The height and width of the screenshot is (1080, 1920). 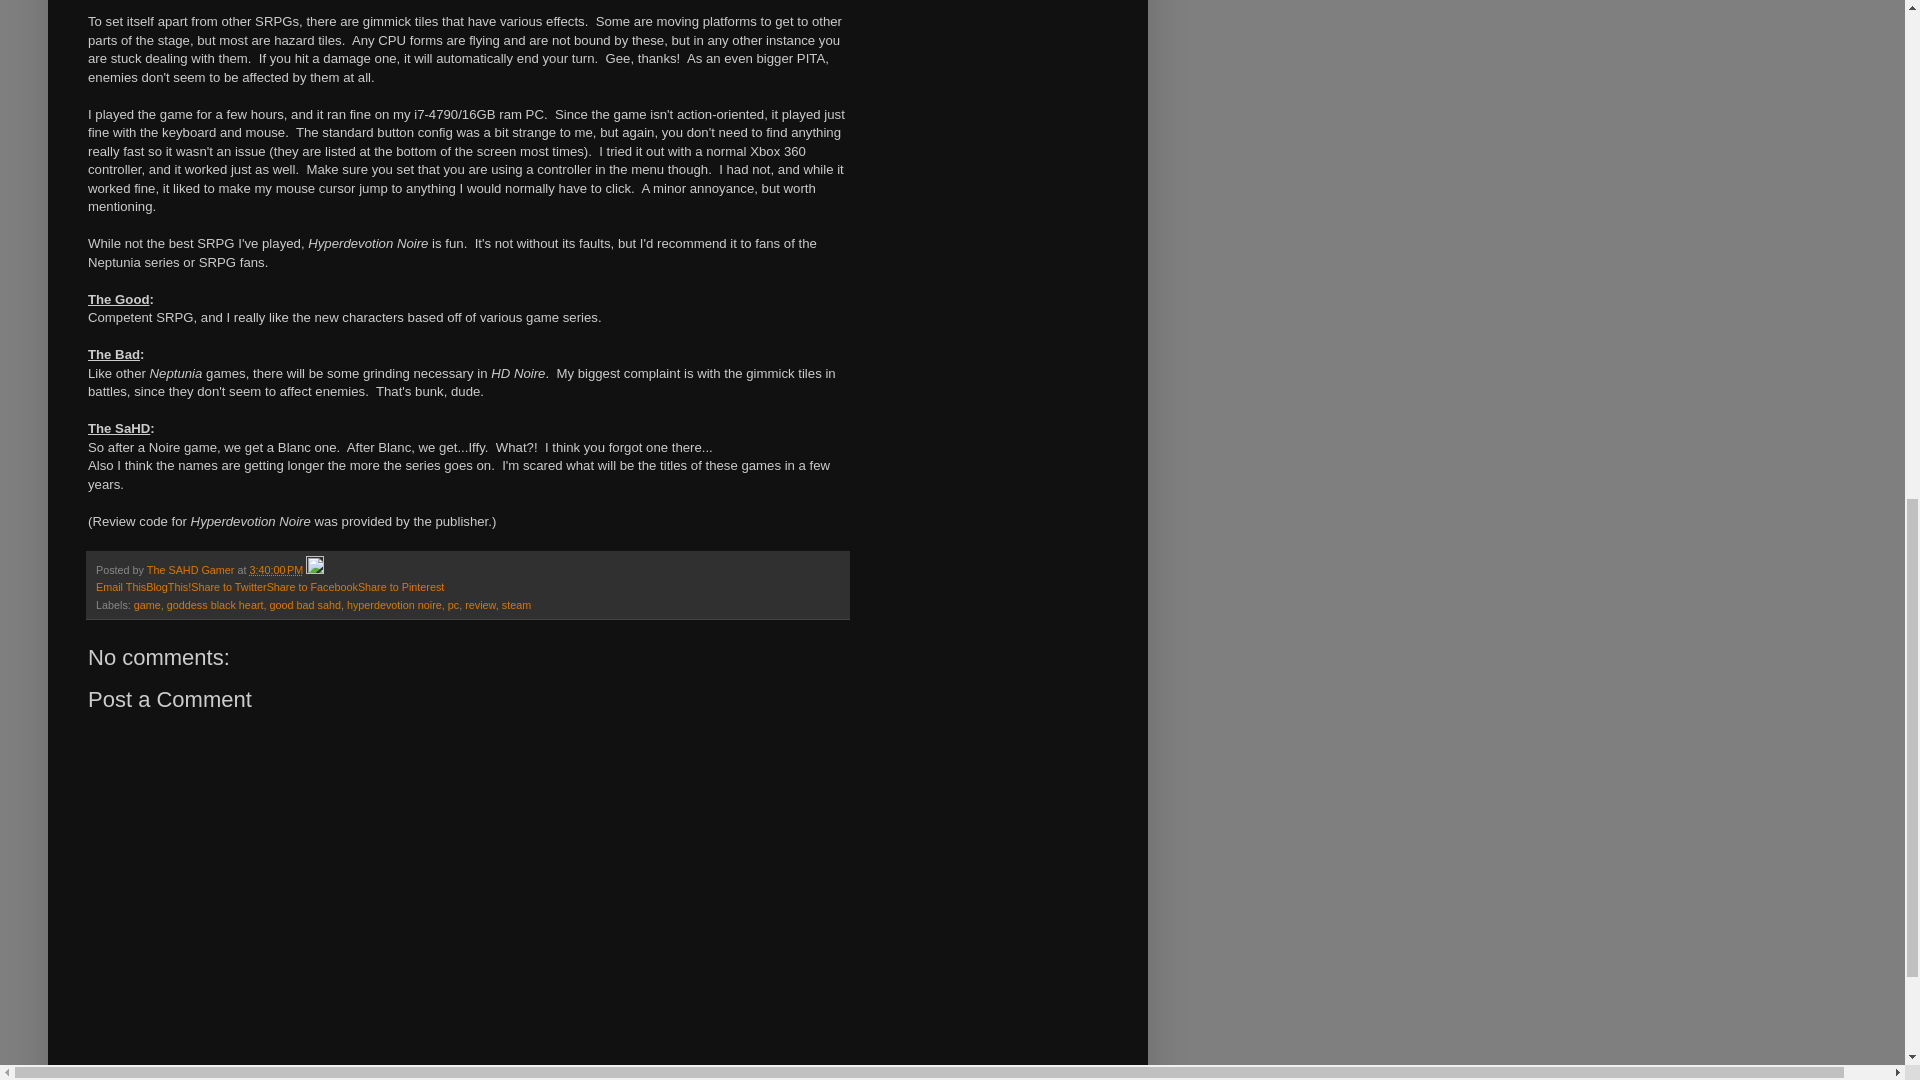 I want to click on good bad sahd, so click(x=304, y=605).